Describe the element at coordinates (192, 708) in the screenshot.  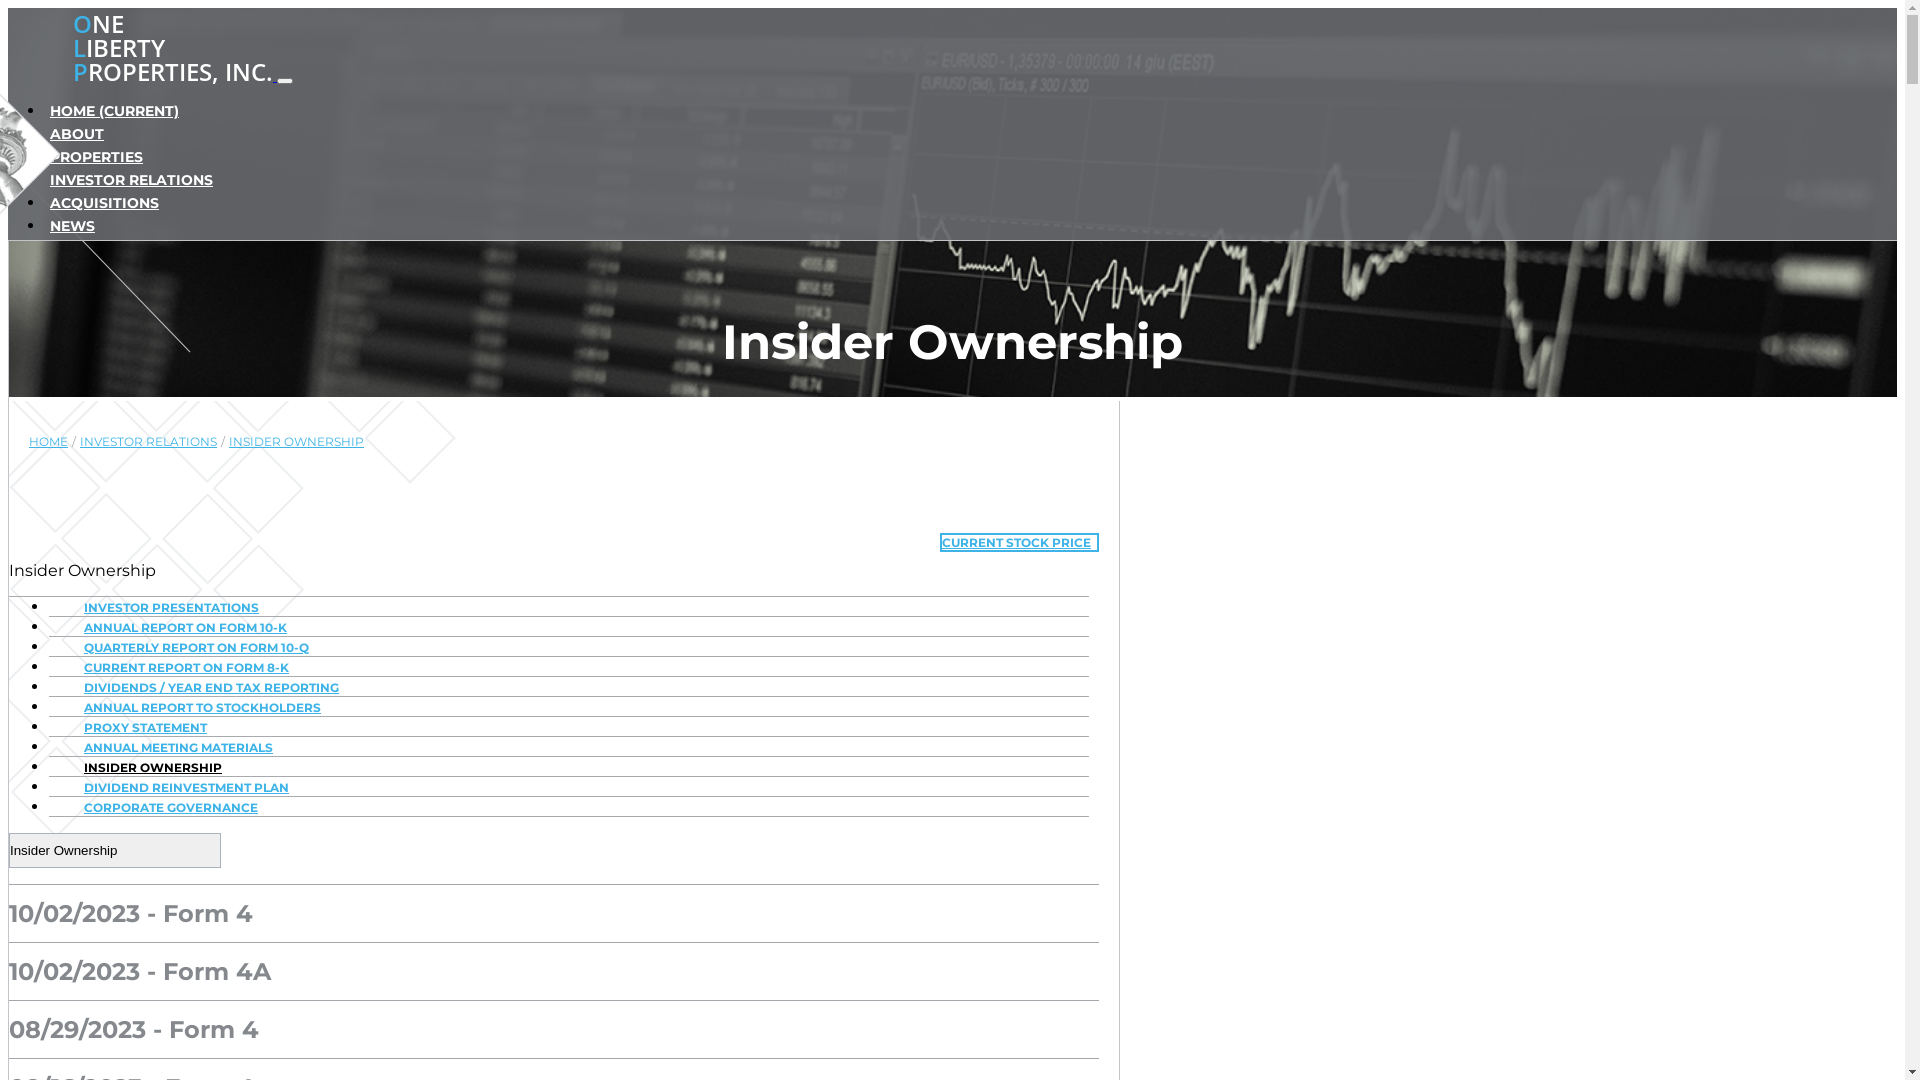
I see `ANNUAL REPORT TO STOCKHOLDERS` at that location.